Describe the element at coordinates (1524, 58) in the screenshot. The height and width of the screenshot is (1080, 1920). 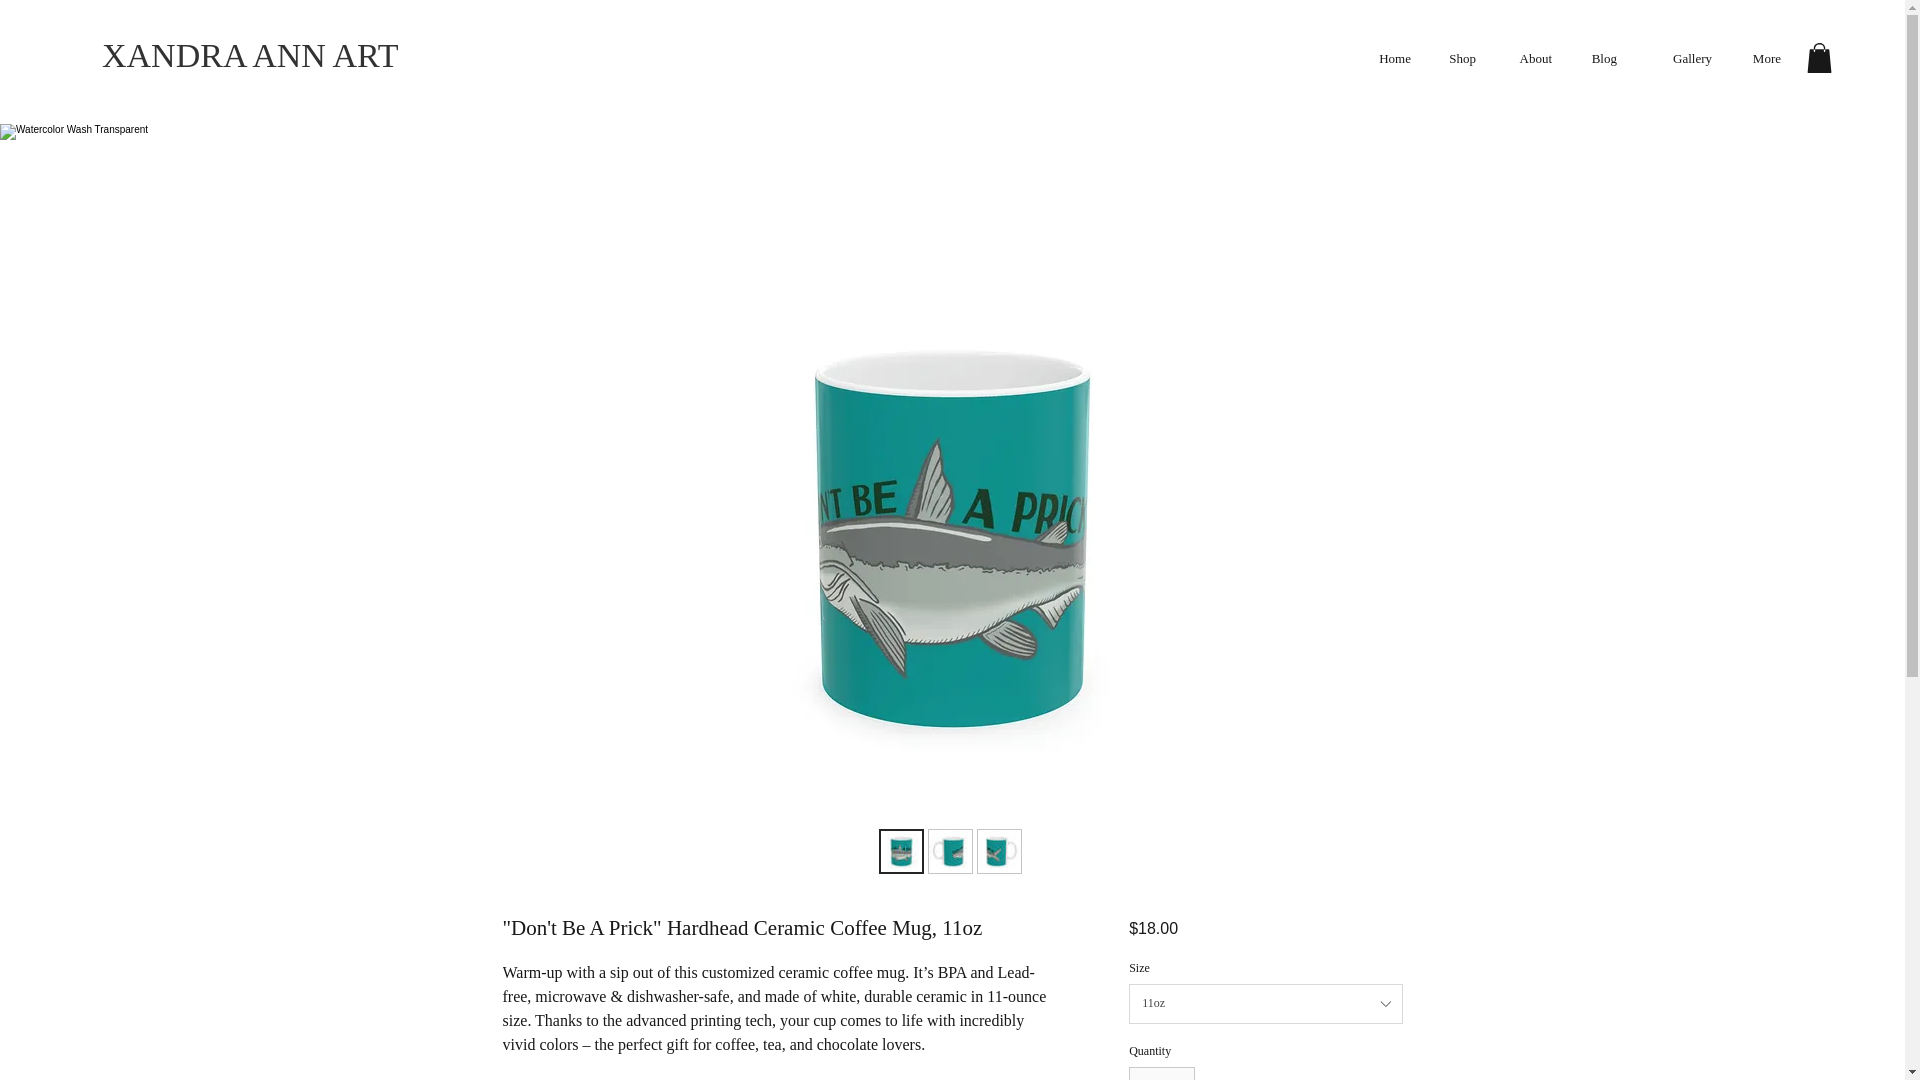
I see `About` at that location.